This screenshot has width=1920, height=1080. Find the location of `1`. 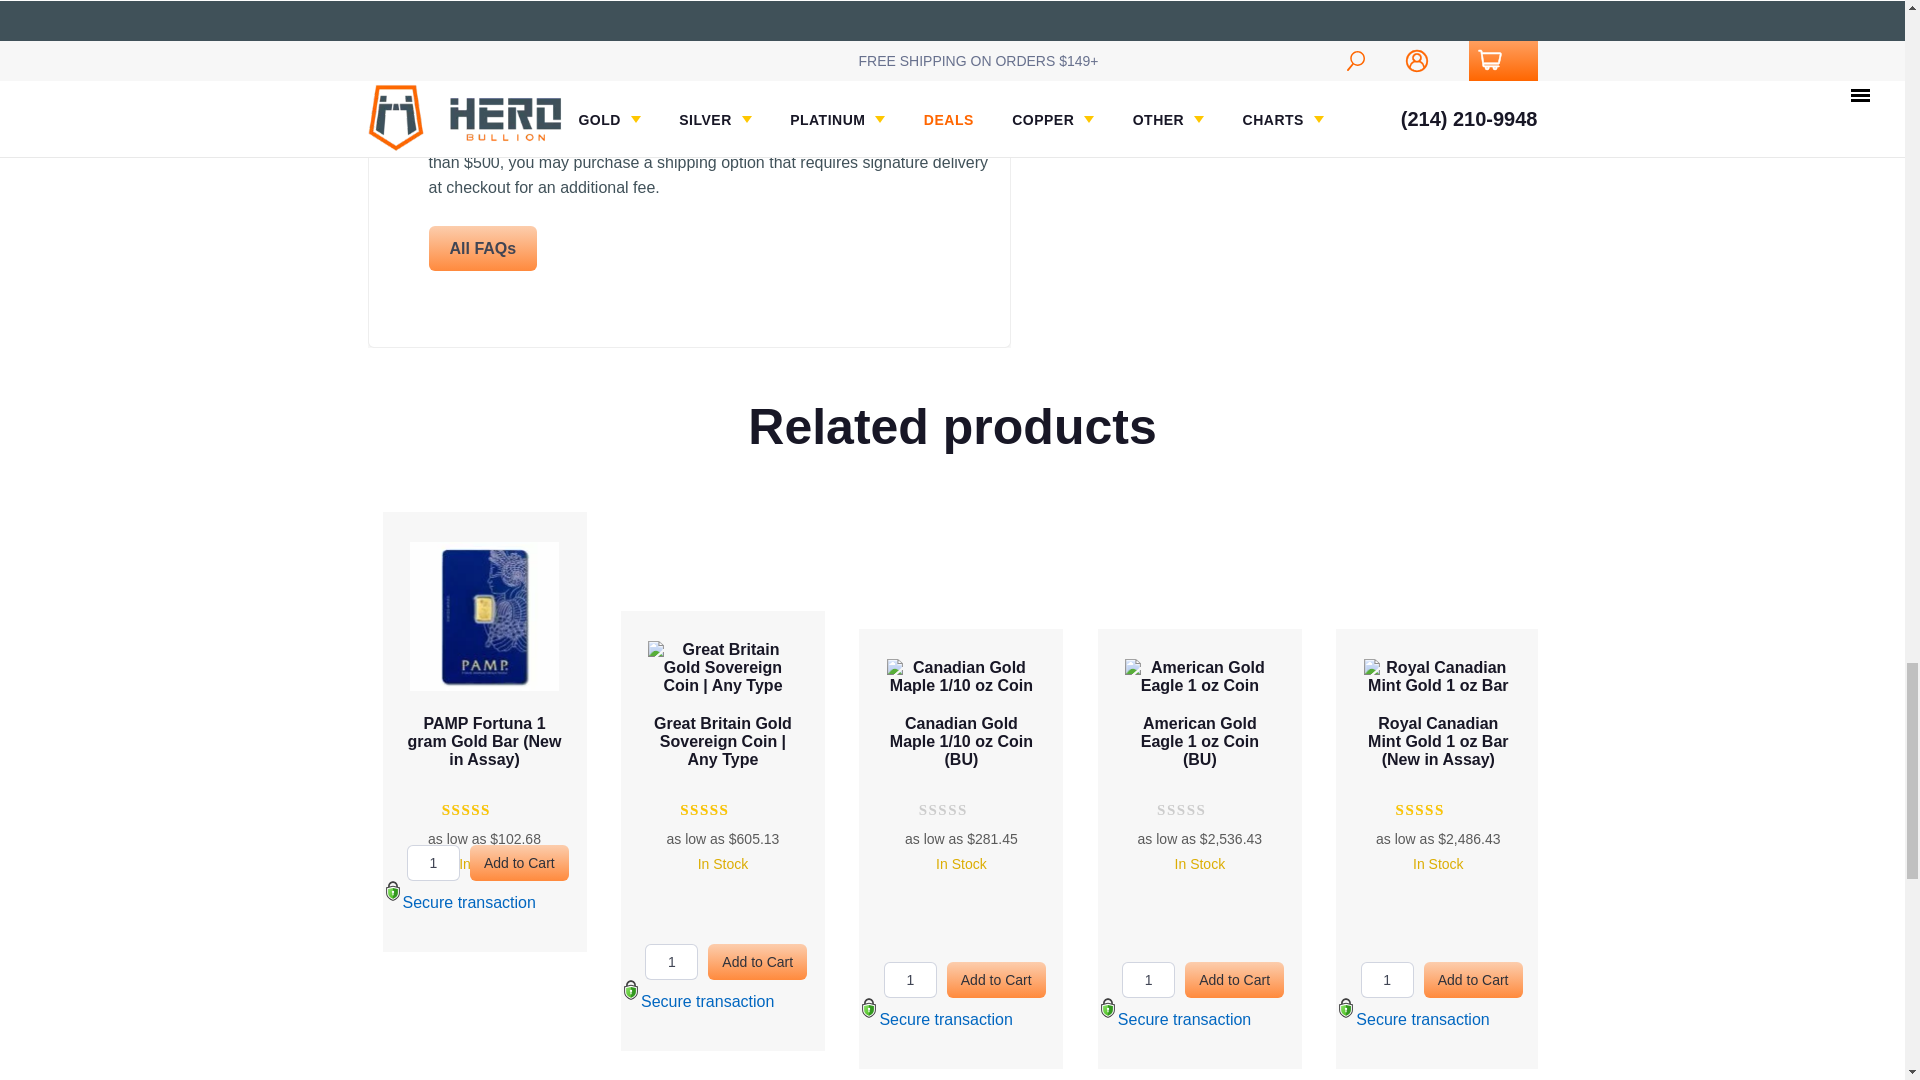

1 is located at coordinates (1387, 980).